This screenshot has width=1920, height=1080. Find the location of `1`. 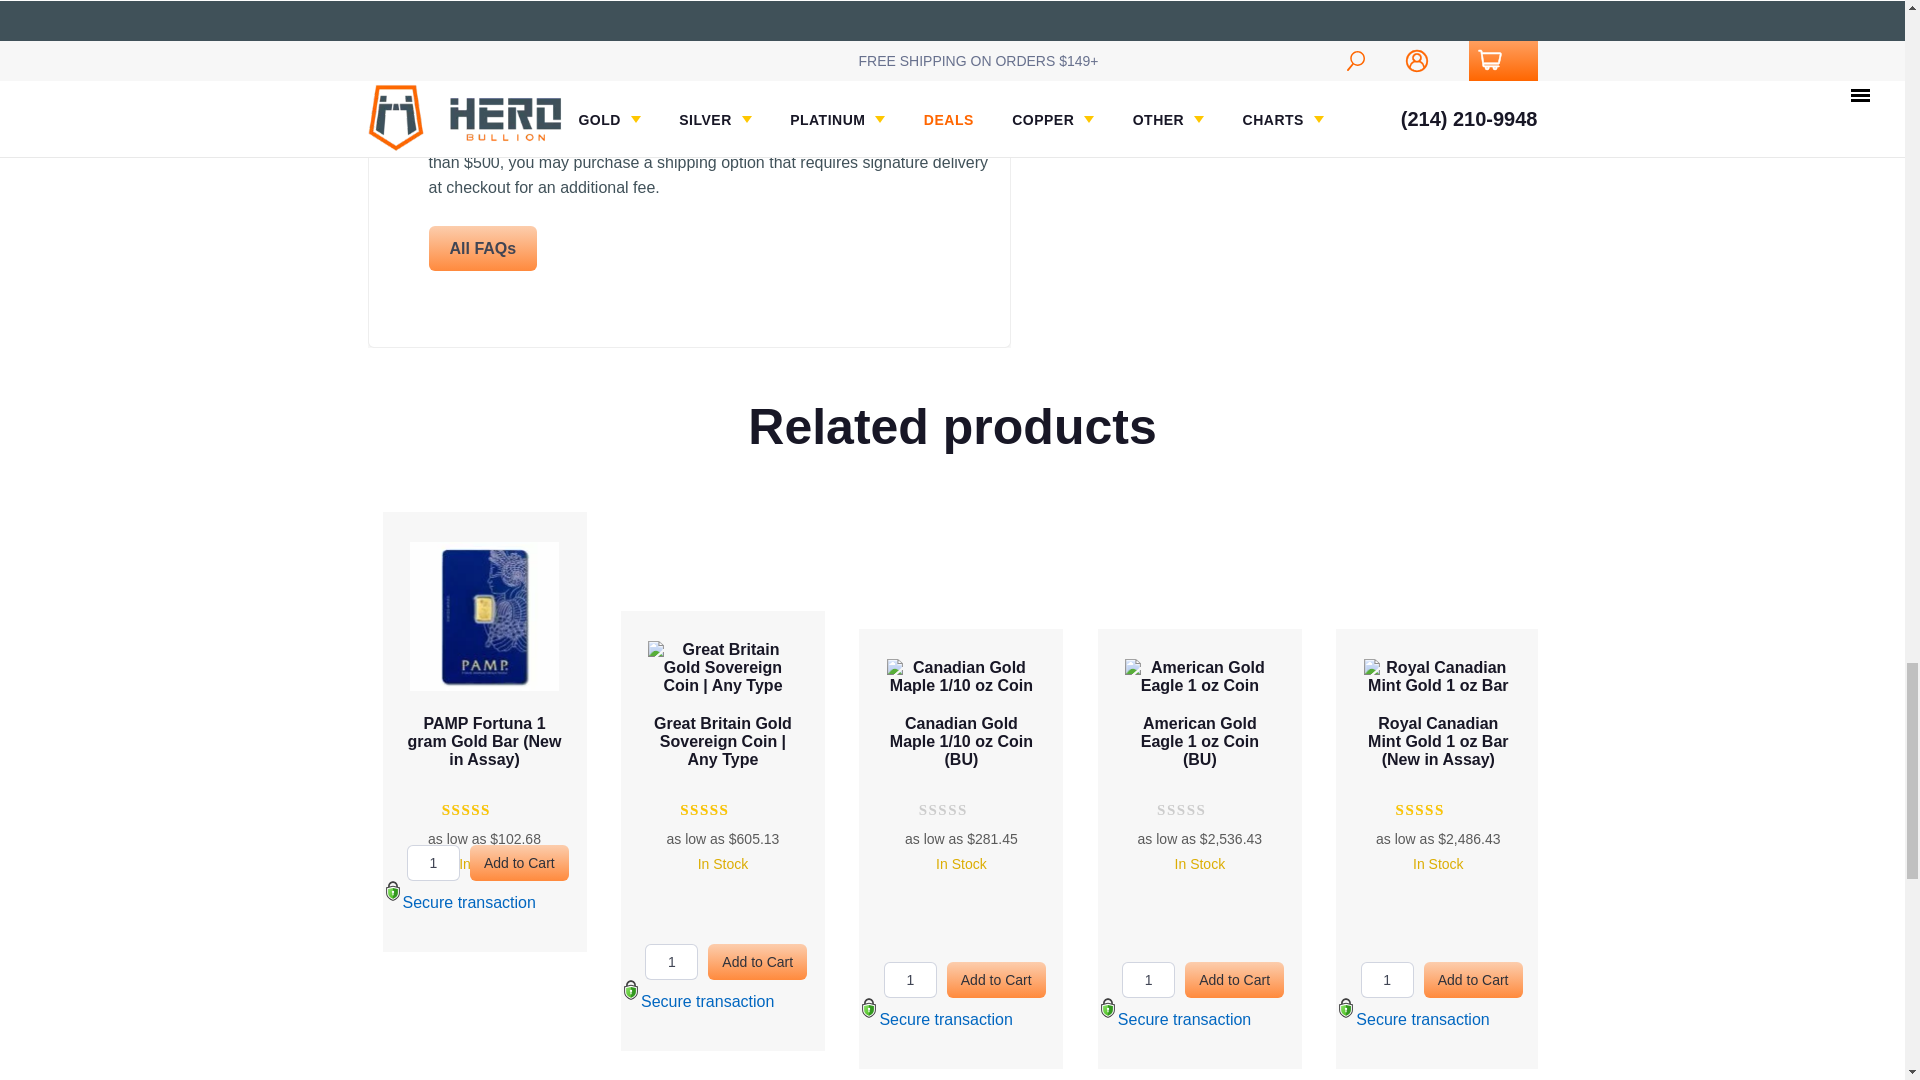

1 is located at coordinates (1387, 980).